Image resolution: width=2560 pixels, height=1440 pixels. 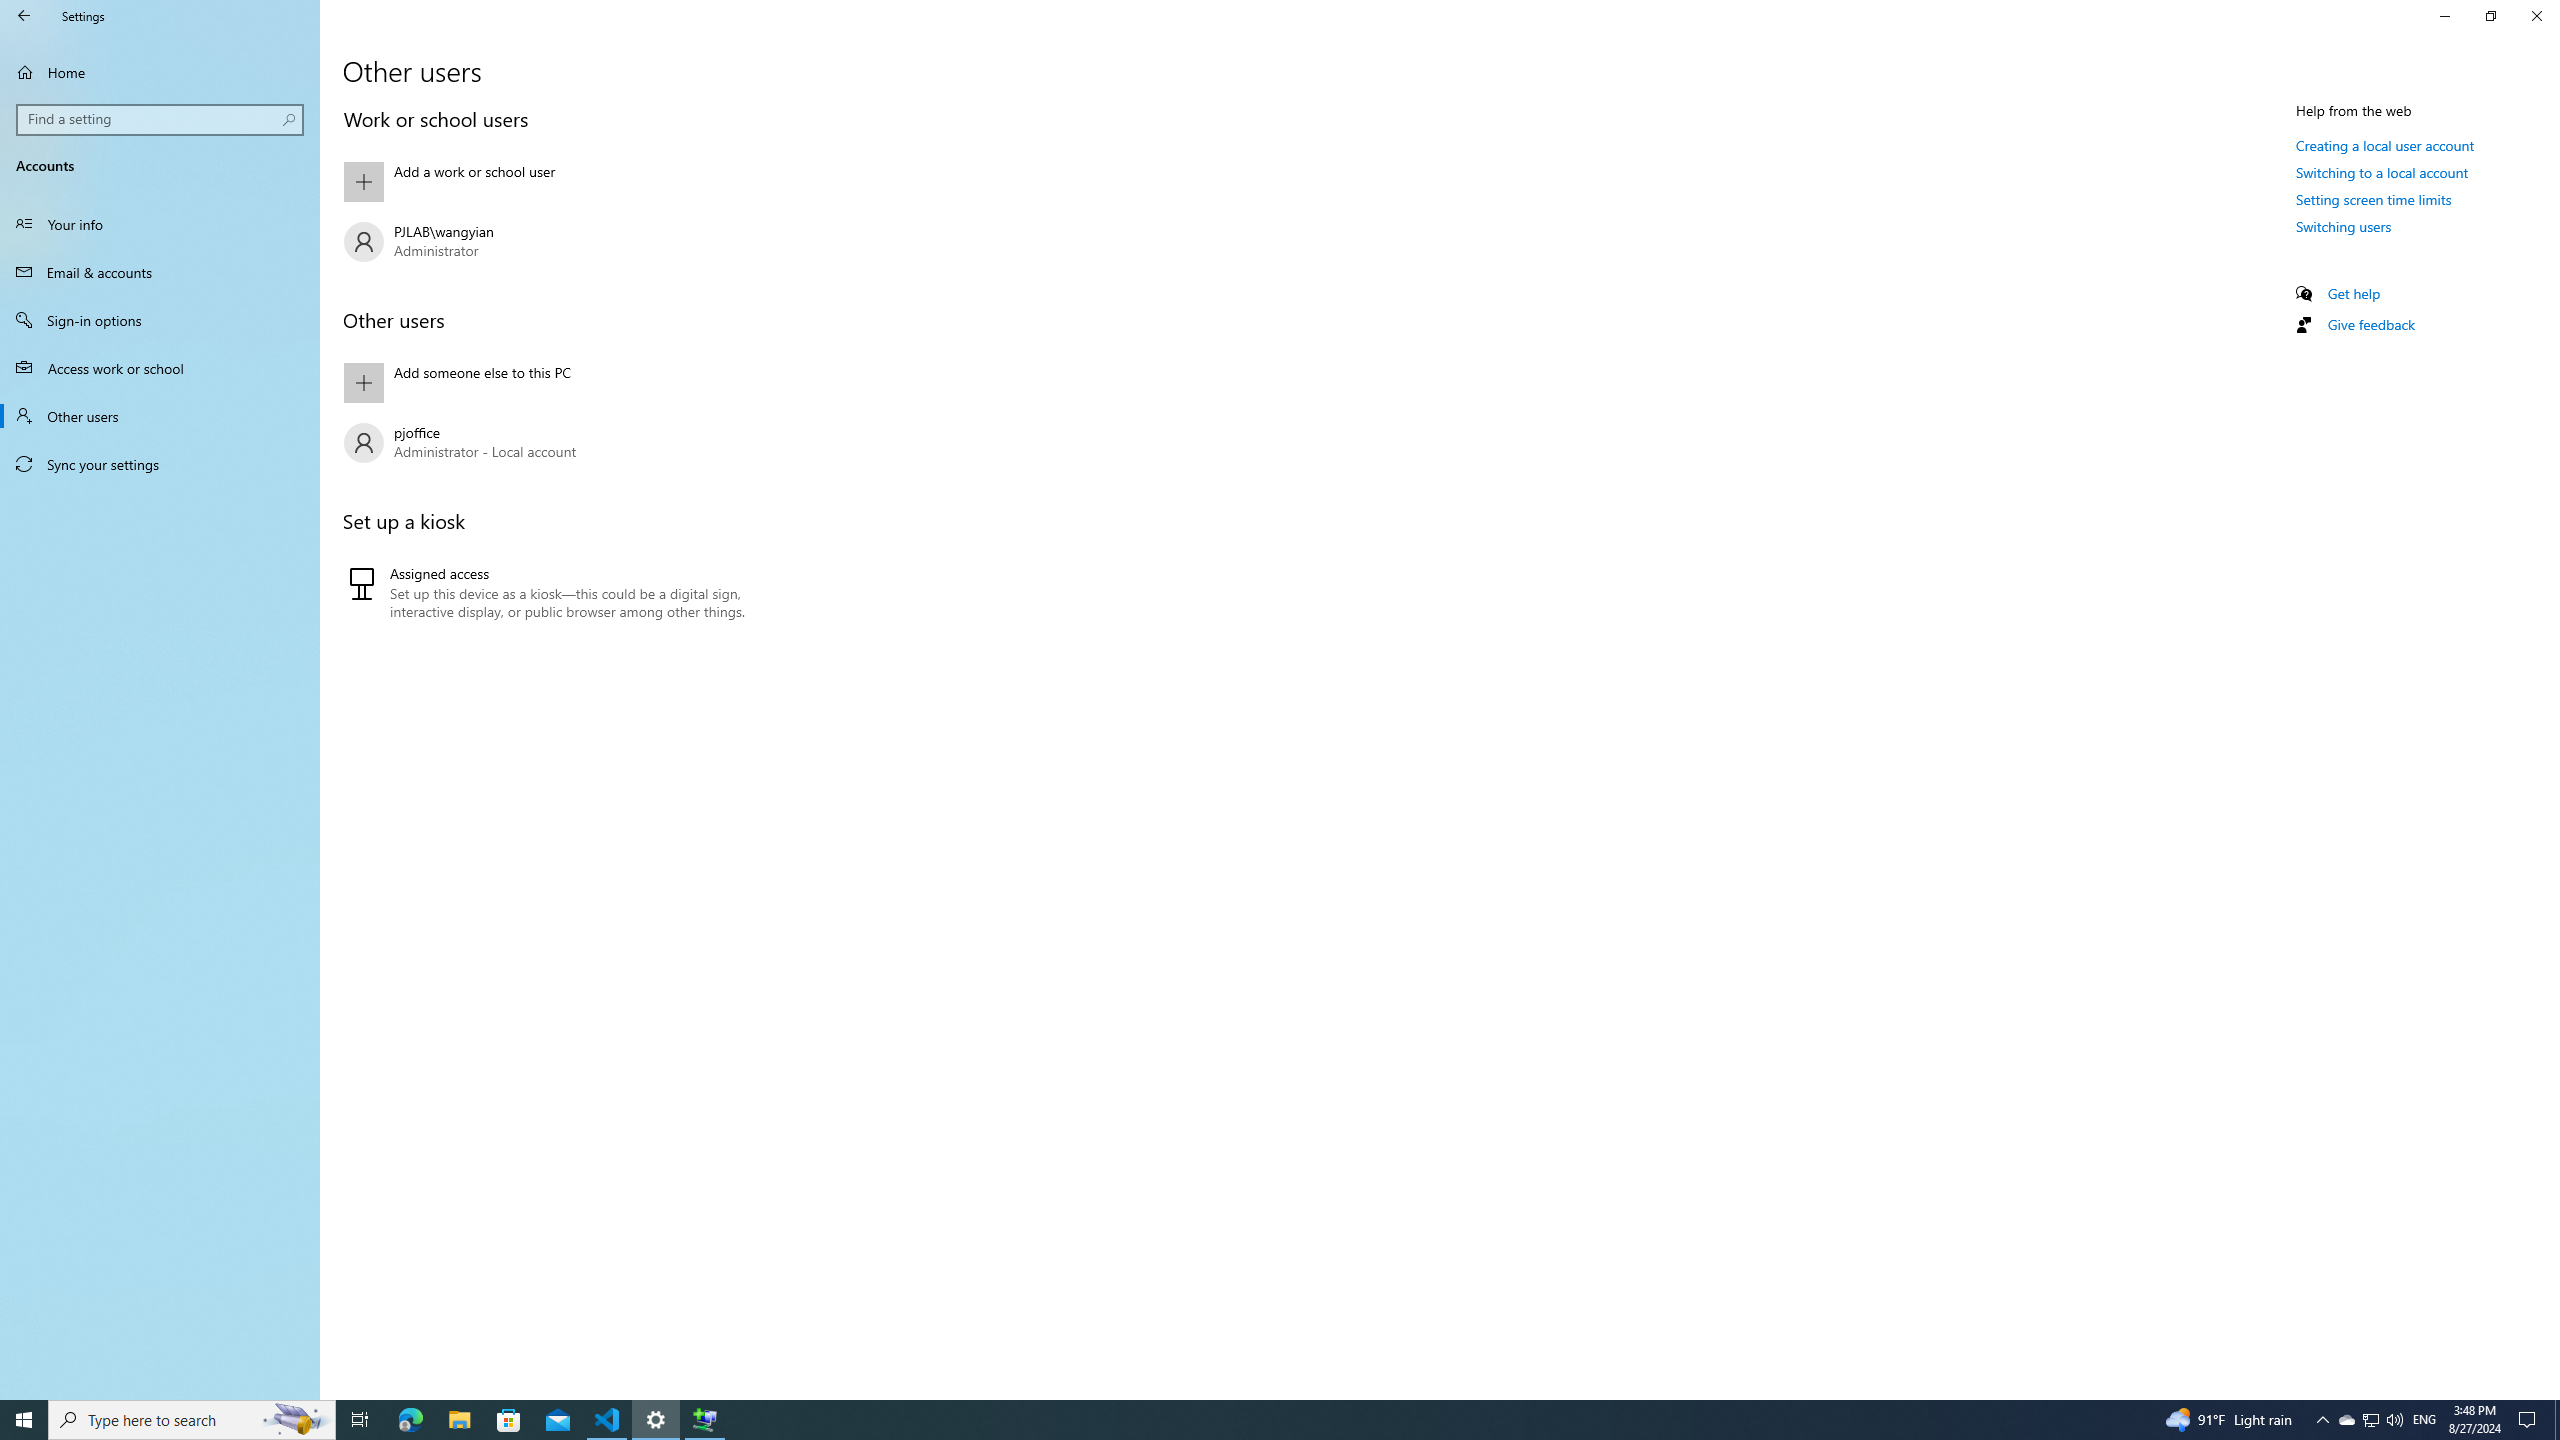 I want to click on Running applications, so click(x=2557, y=1420).